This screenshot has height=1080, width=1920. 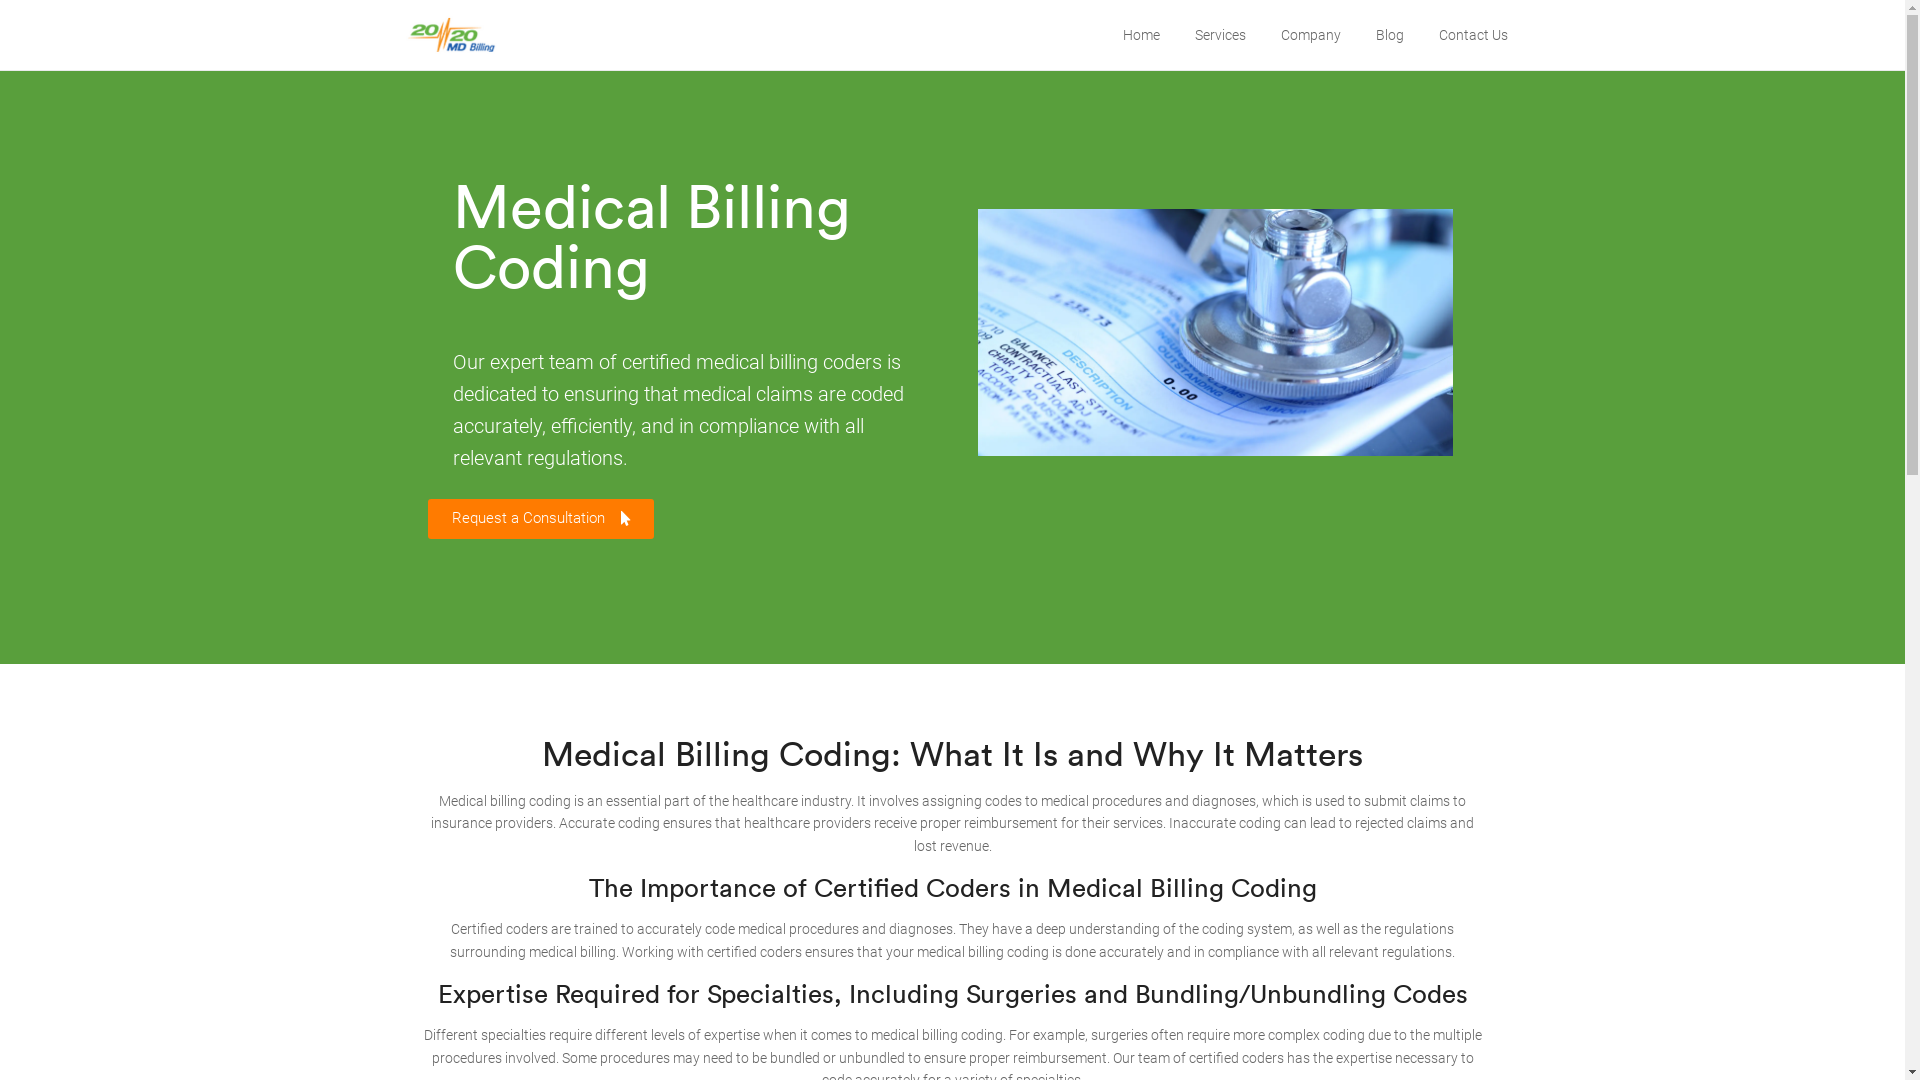 I want to click on Physician Credentialing, so click(x=854, y=915).